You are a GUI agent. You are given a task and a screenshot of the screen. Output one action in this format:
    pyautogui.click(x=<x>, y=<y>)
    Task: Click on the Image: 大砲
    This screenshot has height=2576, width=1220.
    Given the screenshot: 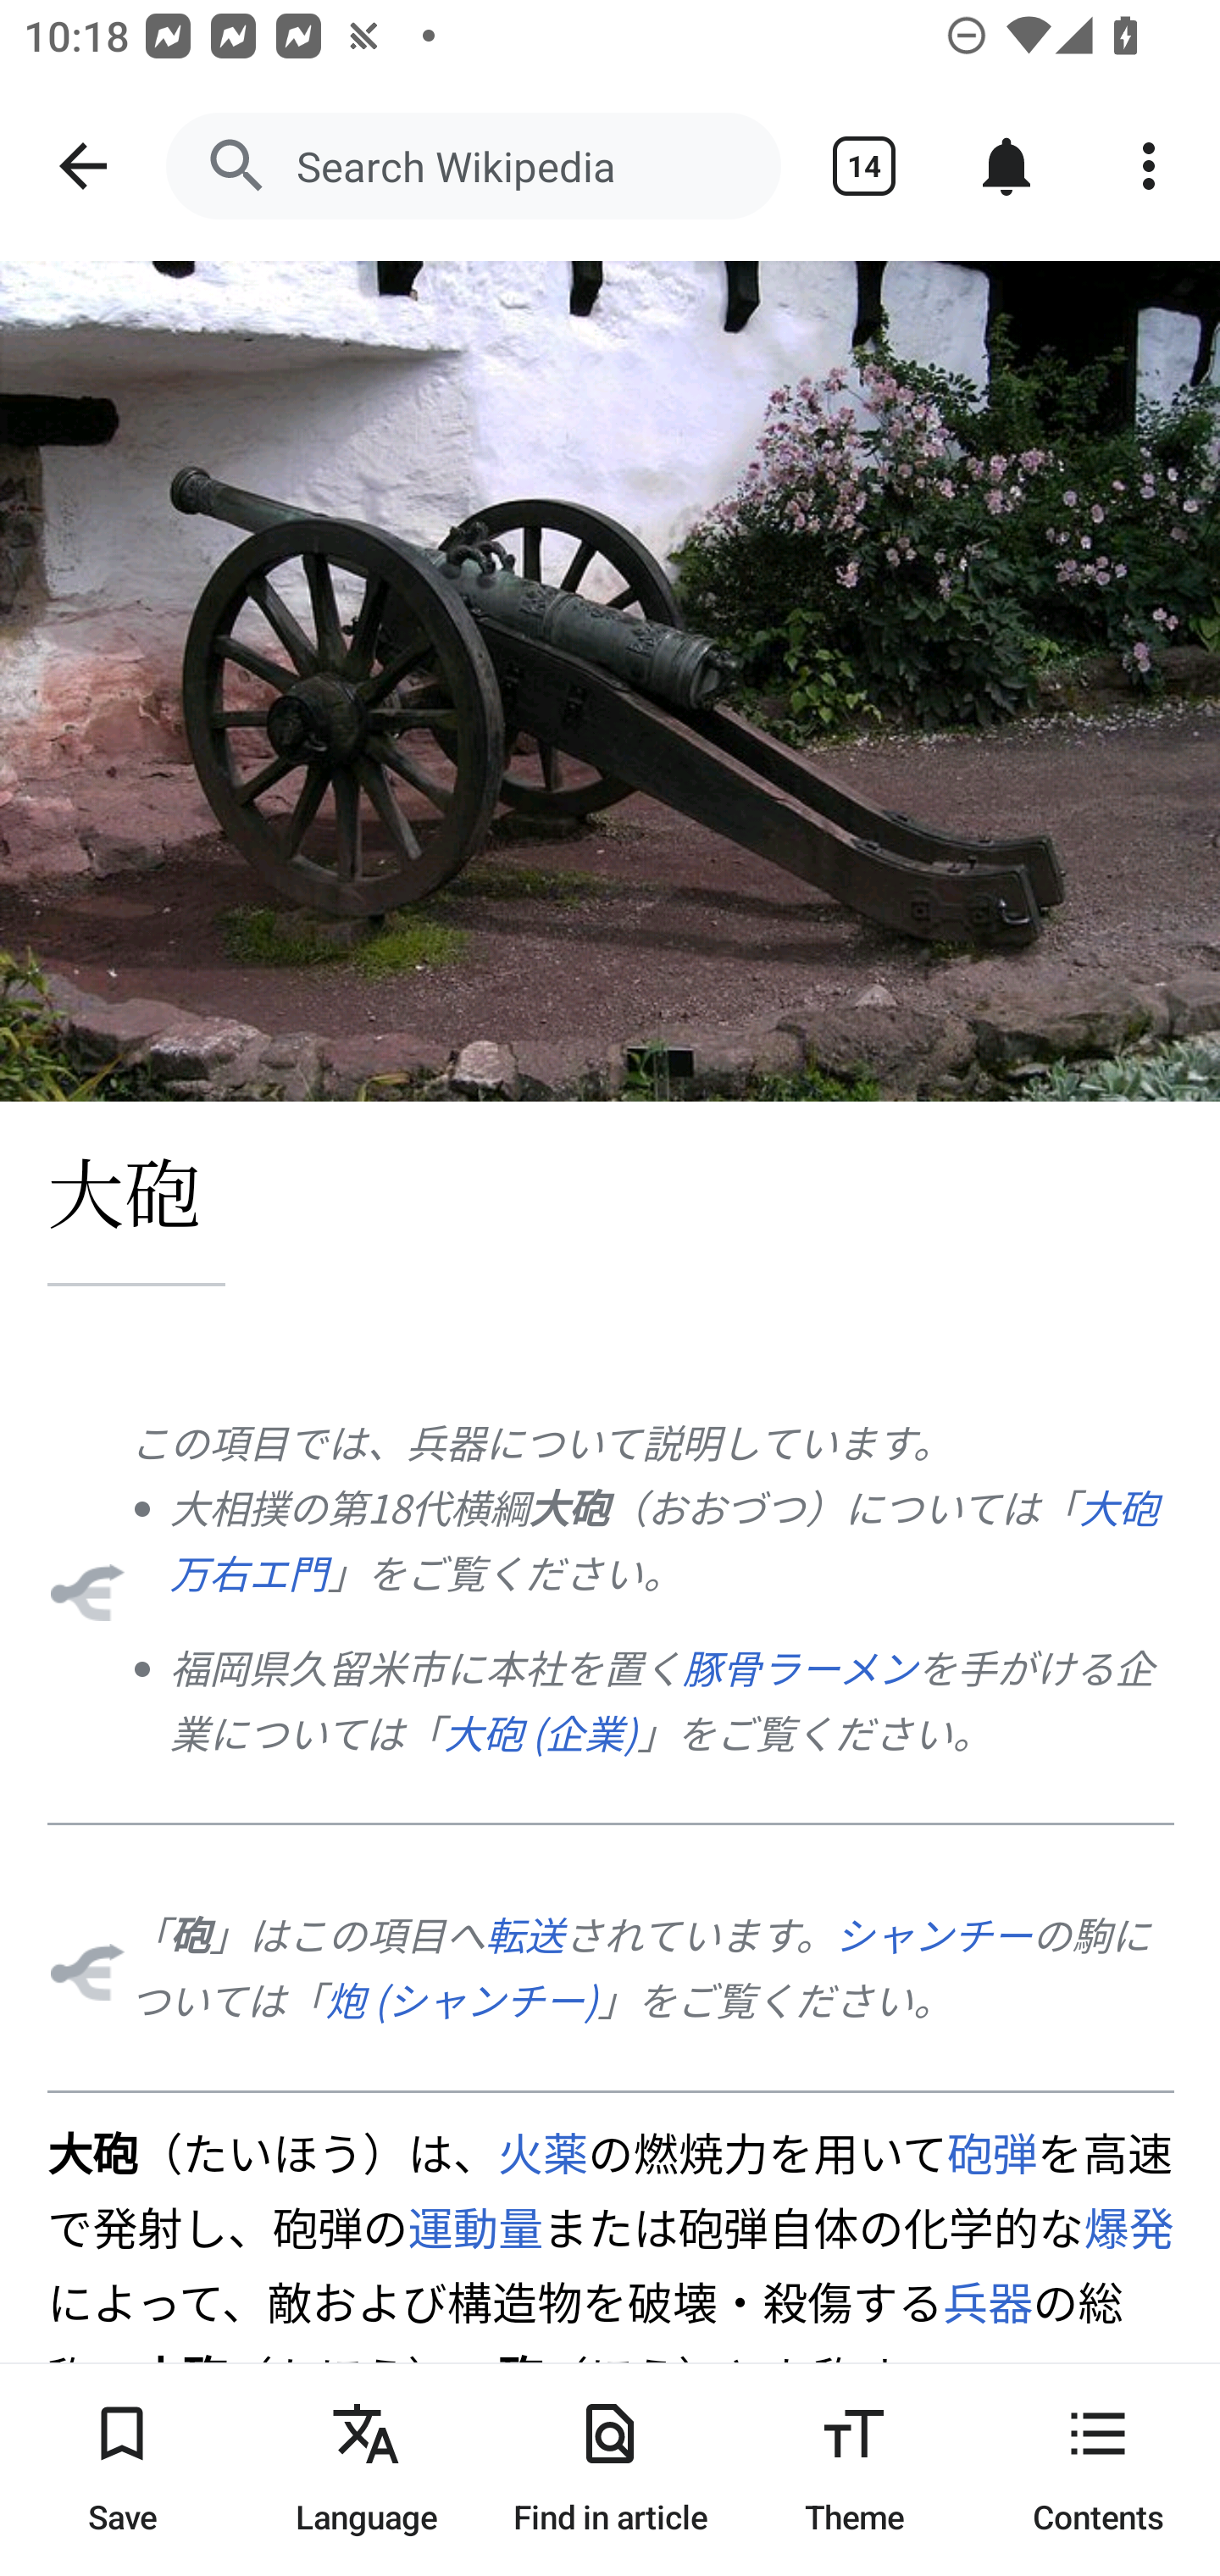 What is the action you would take?
    pyautogui.click(x=610, y=681)
    